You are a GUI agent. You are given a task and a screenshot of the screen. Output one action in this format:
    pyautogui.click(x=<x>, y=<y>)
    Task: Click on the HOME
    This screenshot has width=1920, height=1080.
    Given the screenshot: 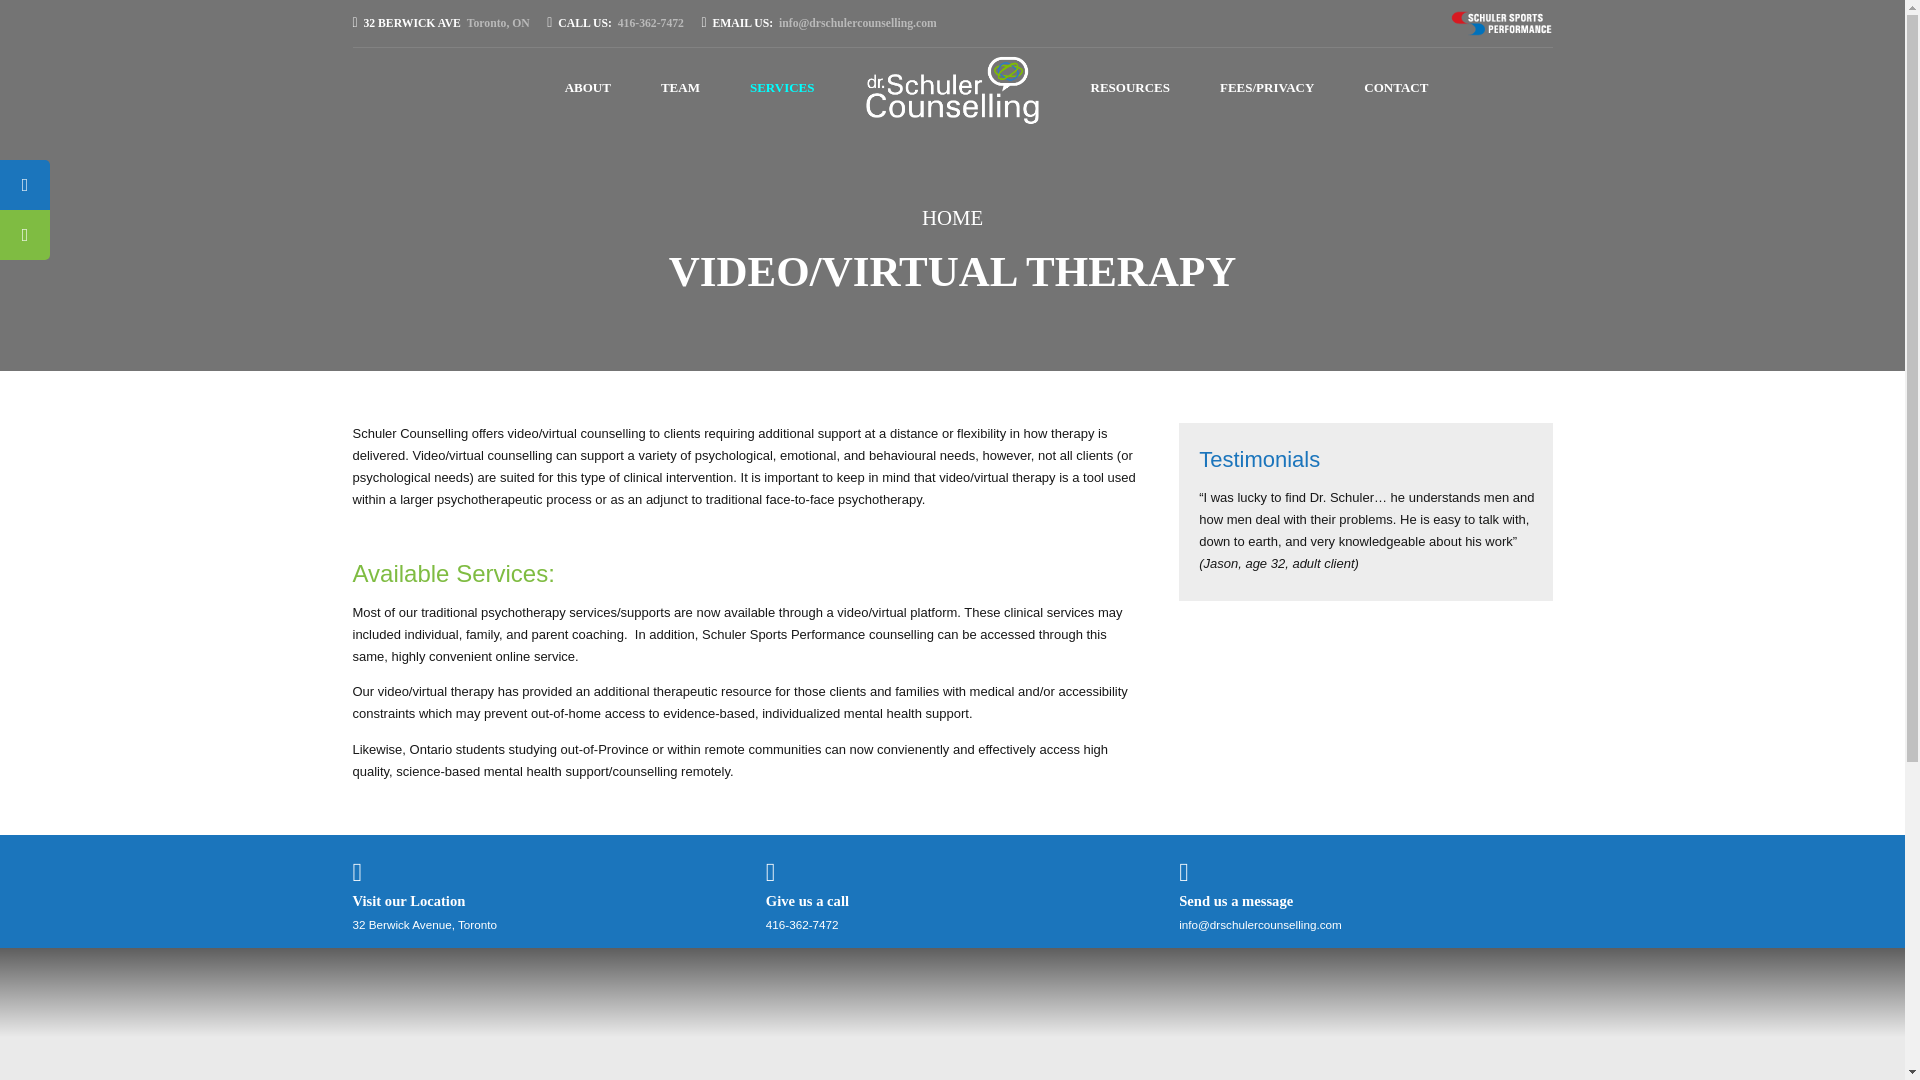 What is the action you would take?
    pyautogui.click(x=952, y=217)
    